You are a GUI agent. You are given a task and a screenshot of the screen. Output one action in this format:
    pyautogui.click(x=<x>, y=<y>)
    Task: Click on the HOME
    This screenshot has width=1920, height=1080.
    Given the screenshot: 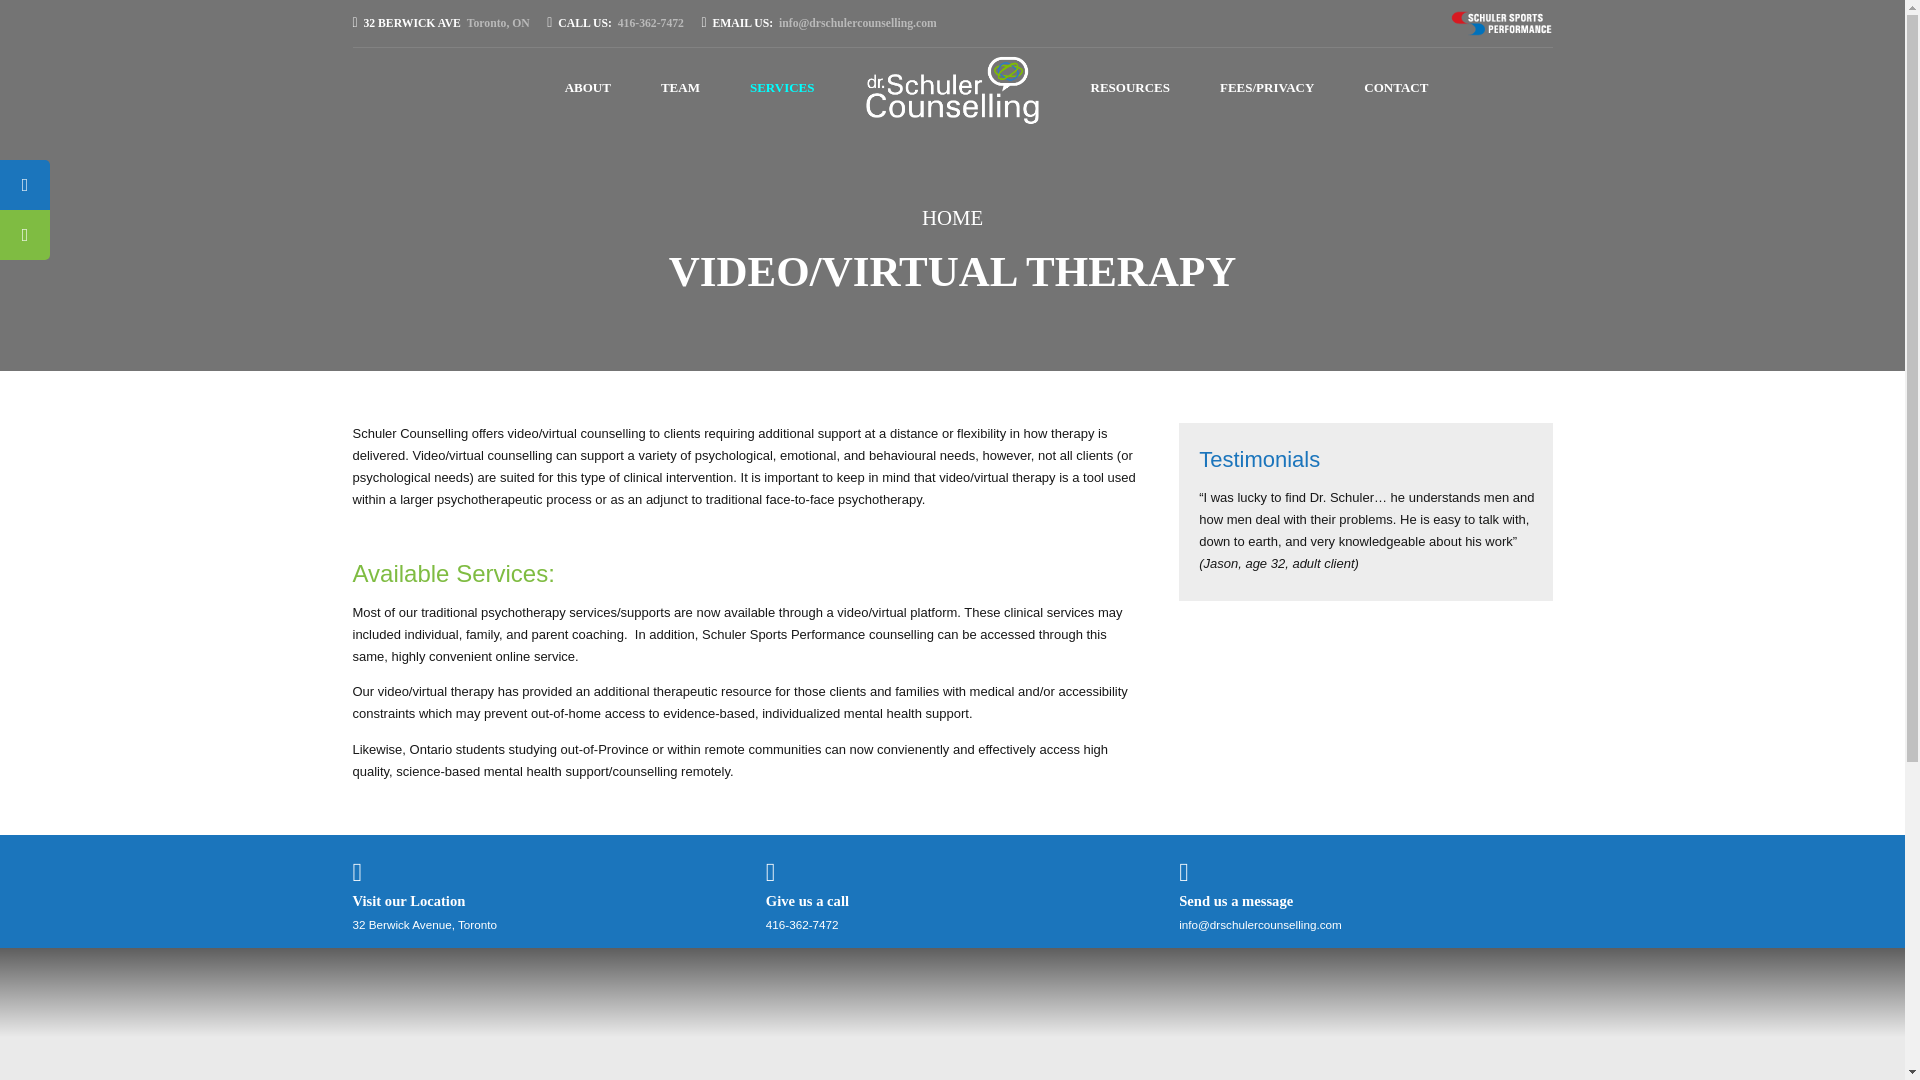 What is the action you would take?
    pyautogui.click(x=952, y=217)
    